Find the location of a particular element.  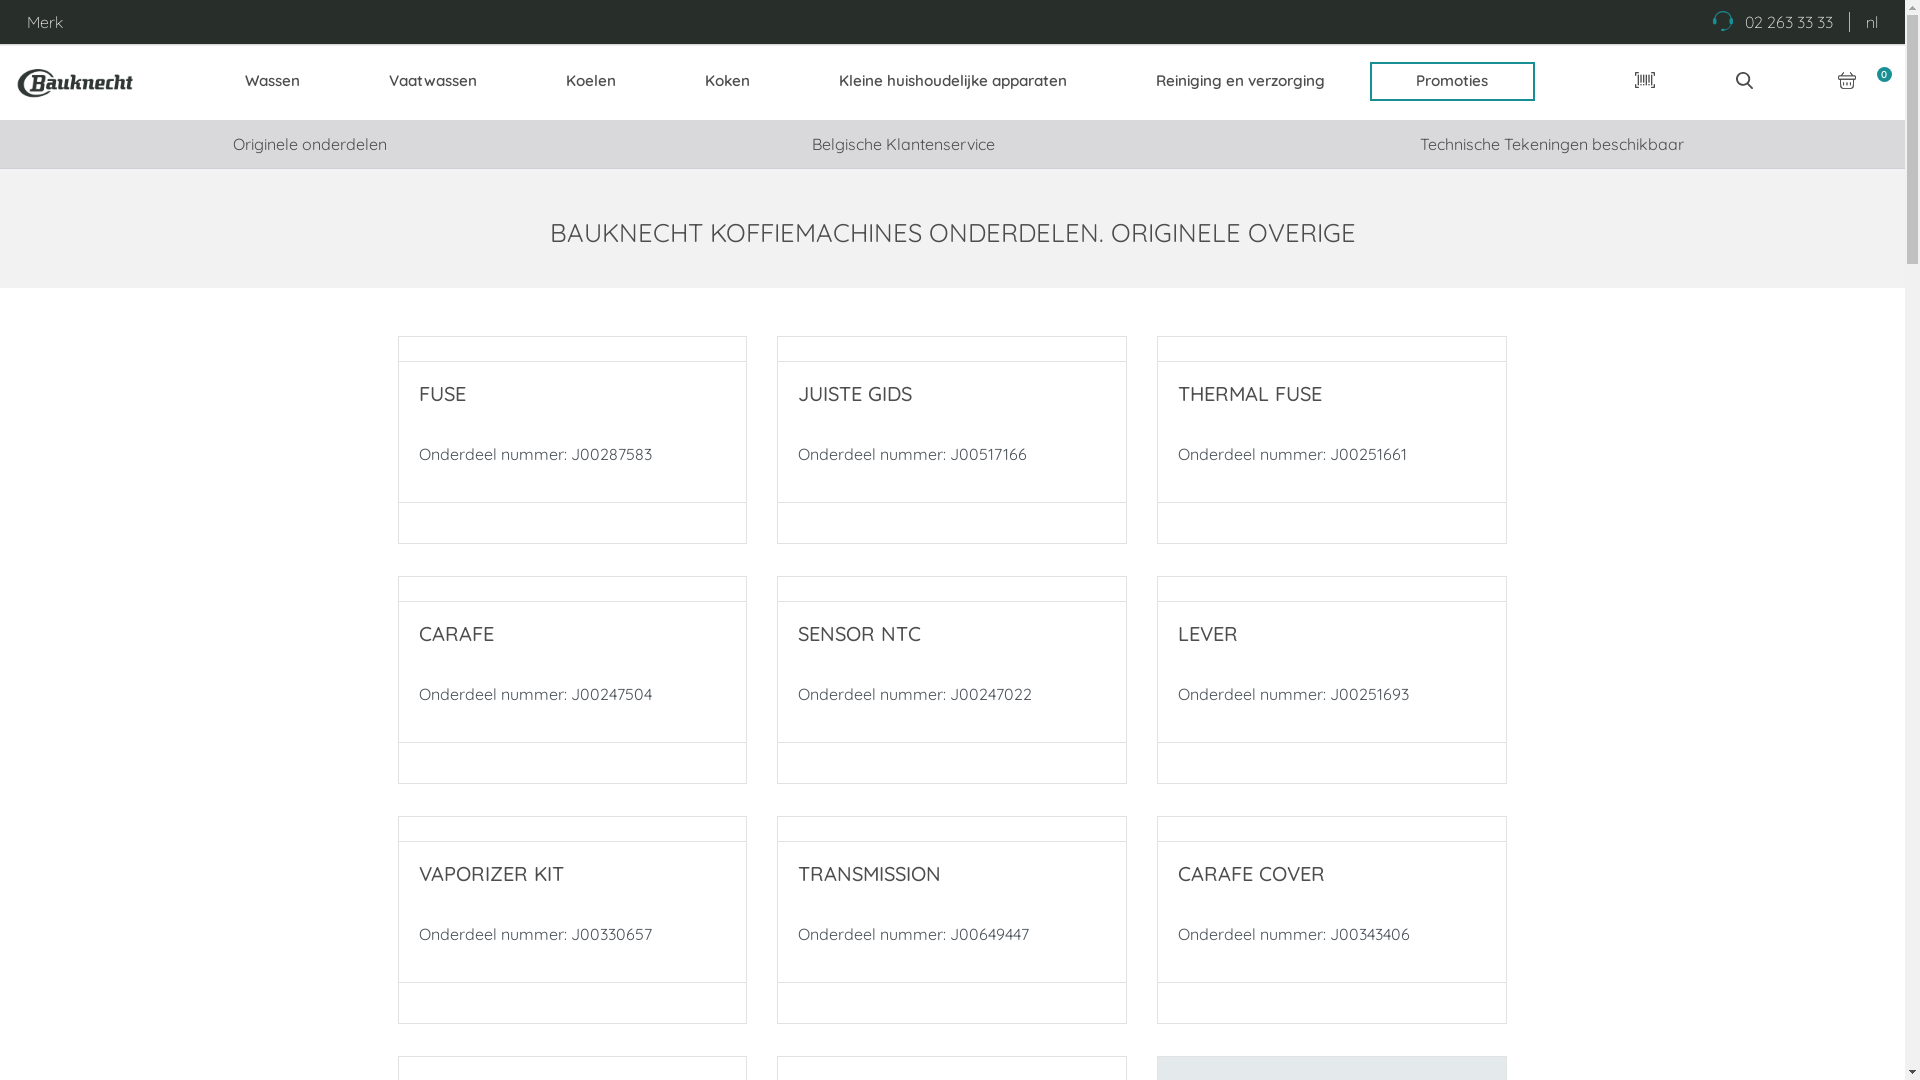

Vaatwassen is located at coordinates (432, 82).